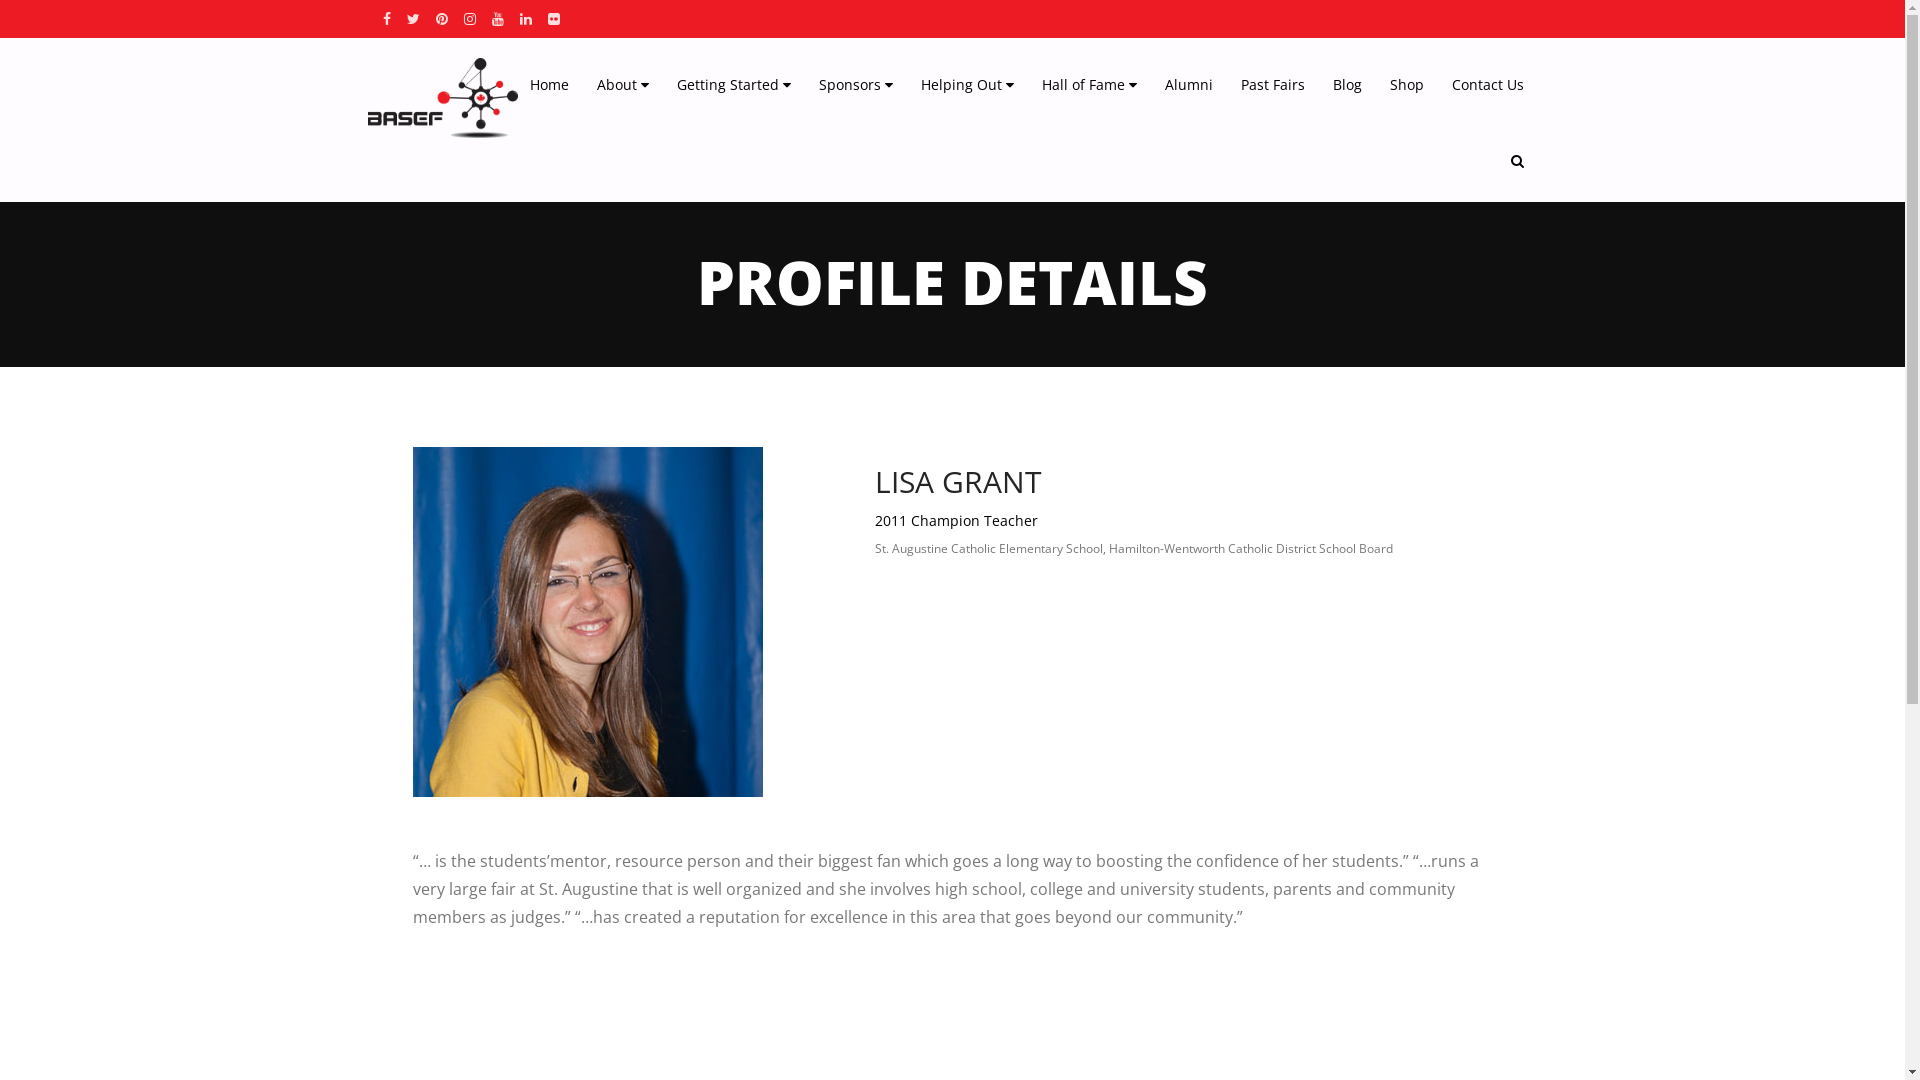 The height and width of the screenshot is (1080, 1920). What do you see at coordinates (1346, 85) in the screenshot?
I see `Blog` at bounding box center [1346, 85].